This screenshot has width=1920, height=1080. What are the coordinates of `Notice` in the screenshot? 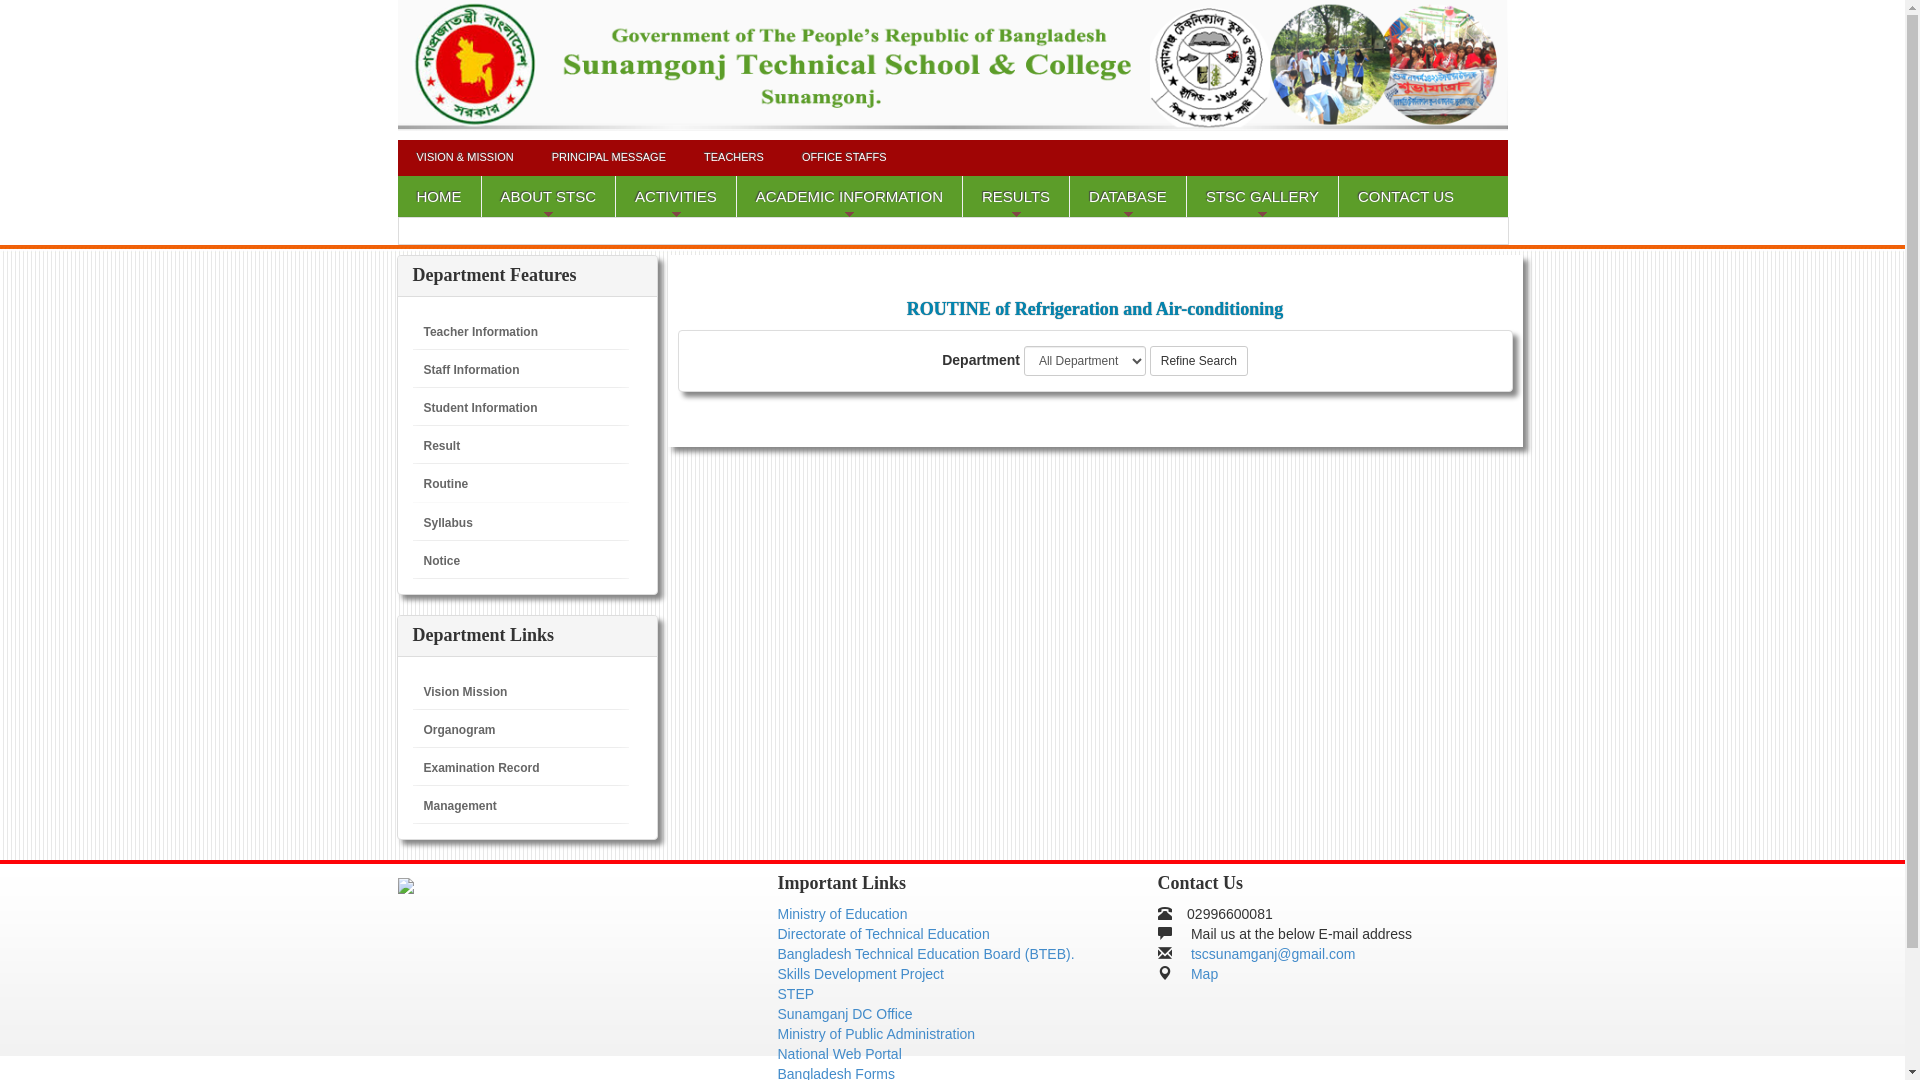 It's located at (442, 561).